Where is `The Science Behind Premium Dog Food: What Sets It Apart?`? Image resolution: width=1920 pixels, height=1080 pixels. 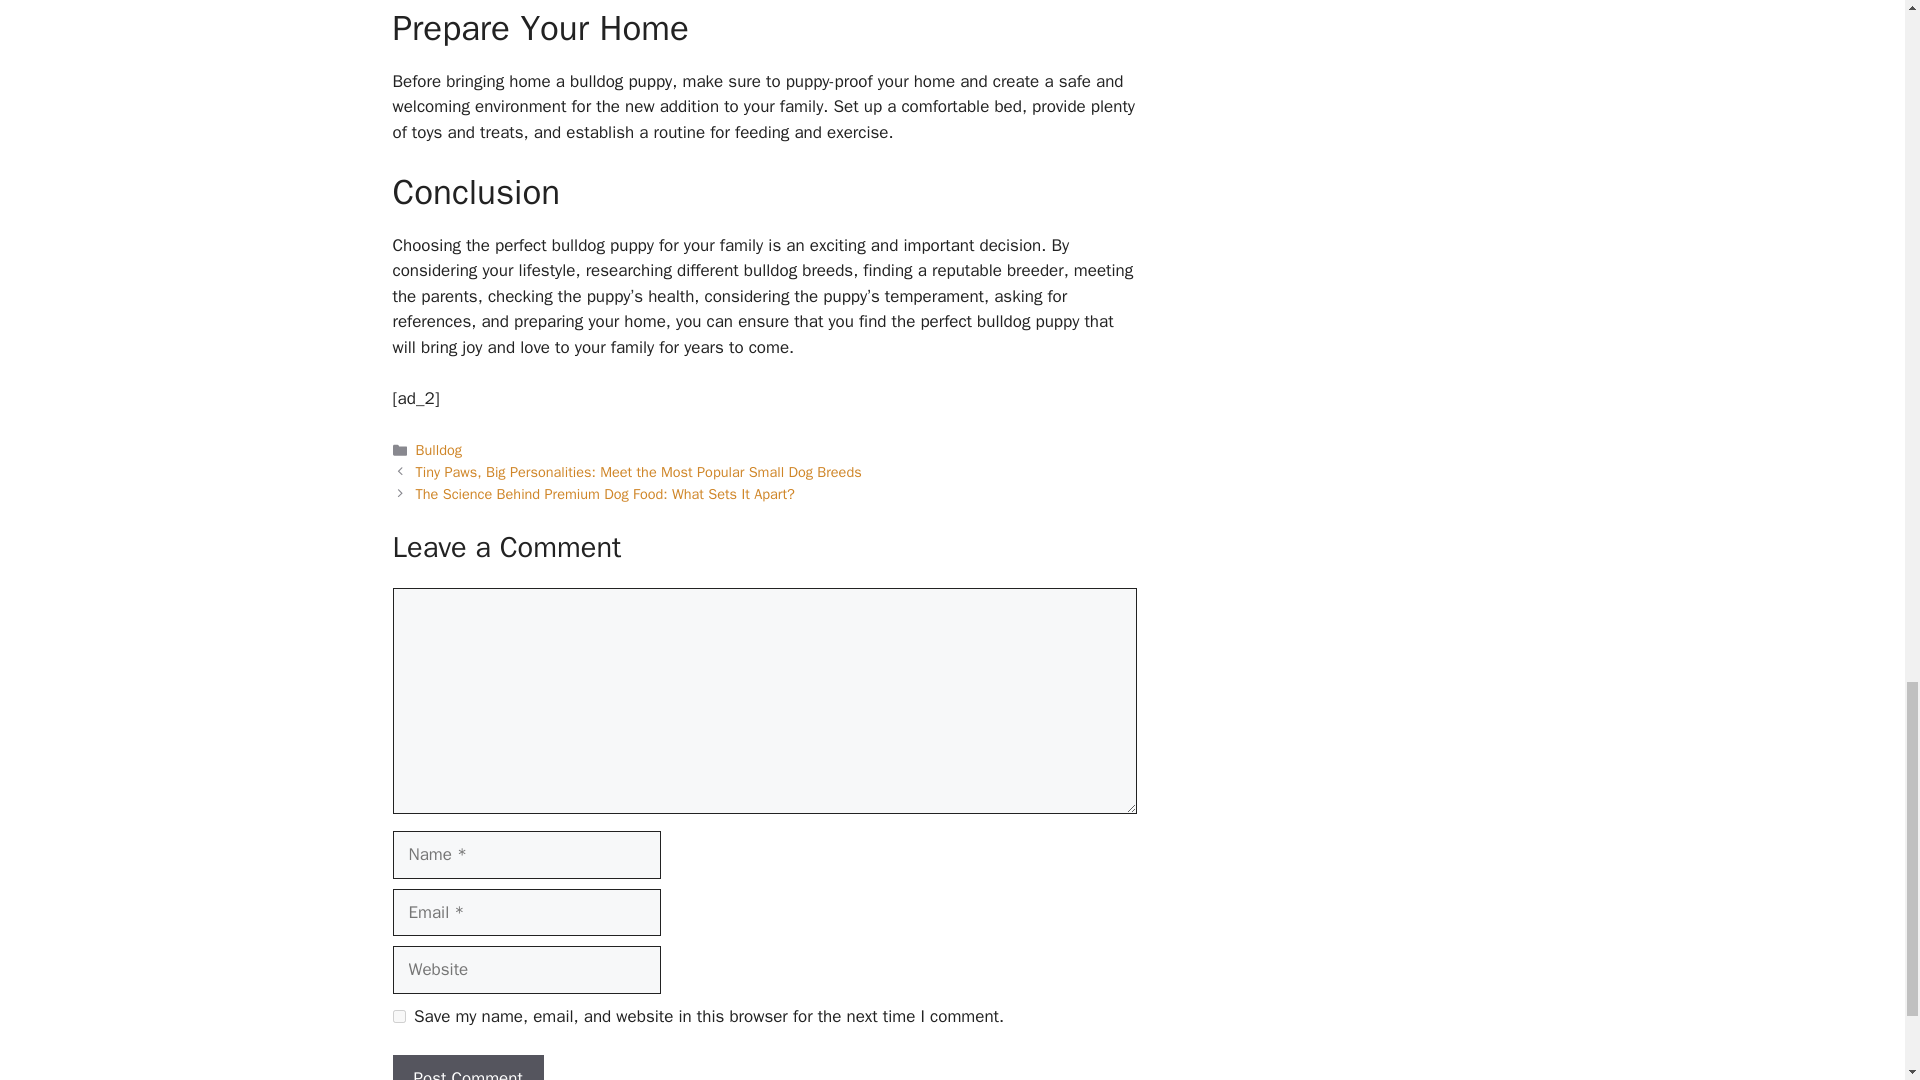 The Science Behind Premium Dog Food: What Sets It Apart? is located at coordinates (605, 494).